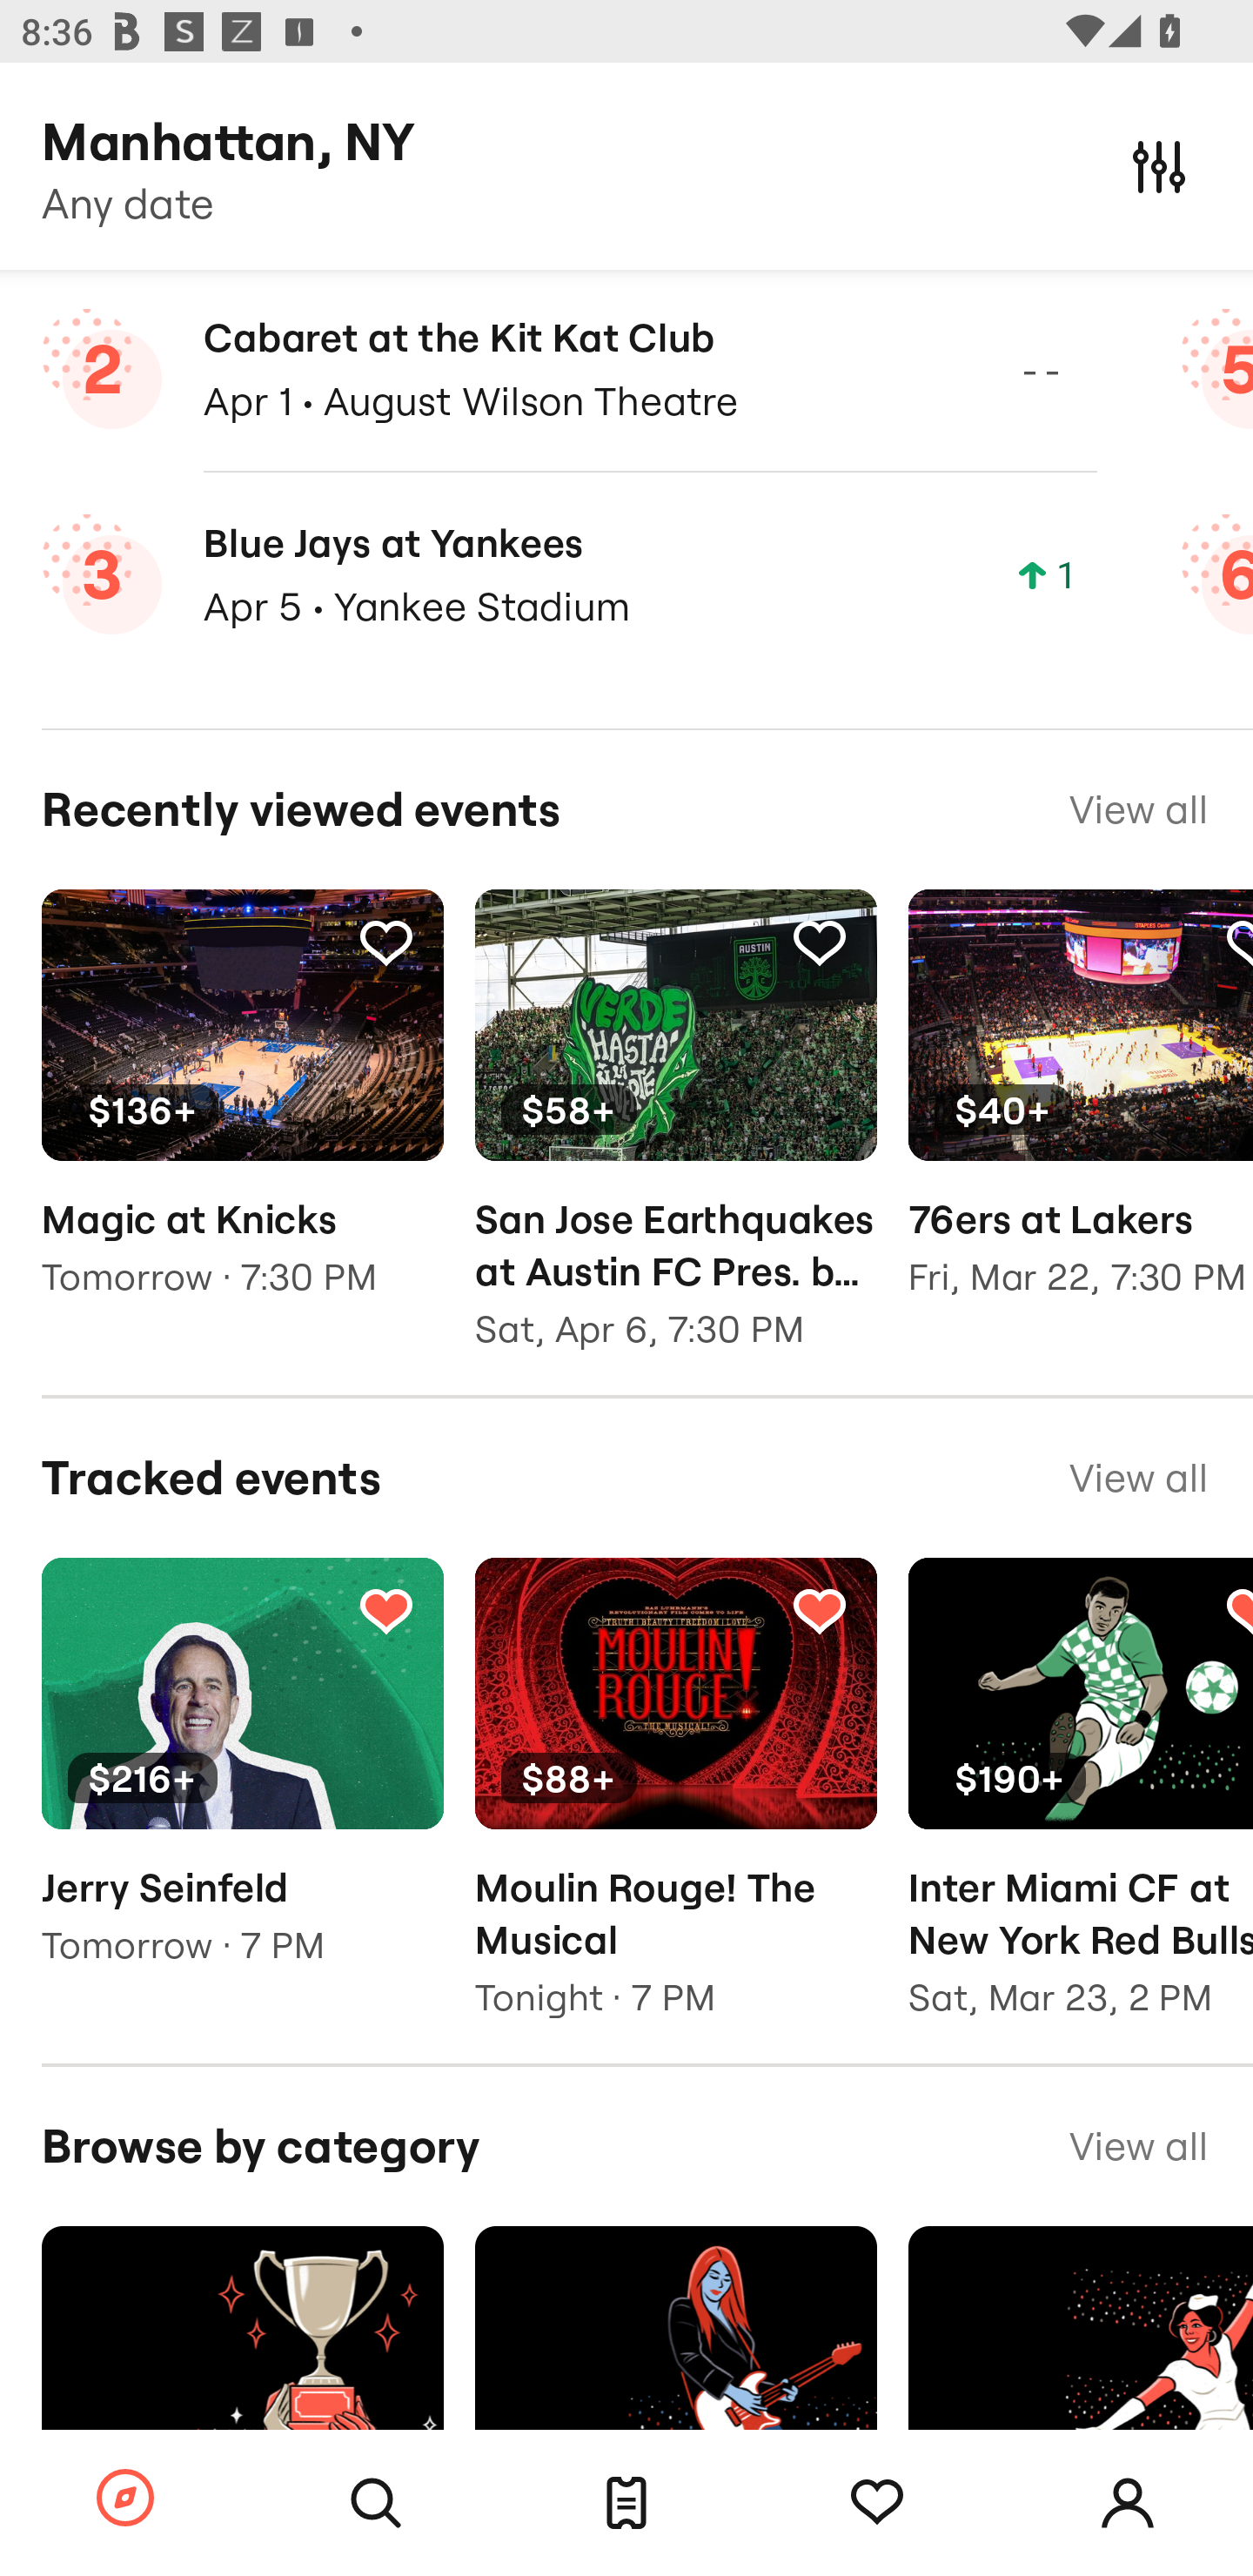  What do you see at coordinates (1159, 165) in the screenshot?
I see `Filters` at bounding box center [1159, 165].